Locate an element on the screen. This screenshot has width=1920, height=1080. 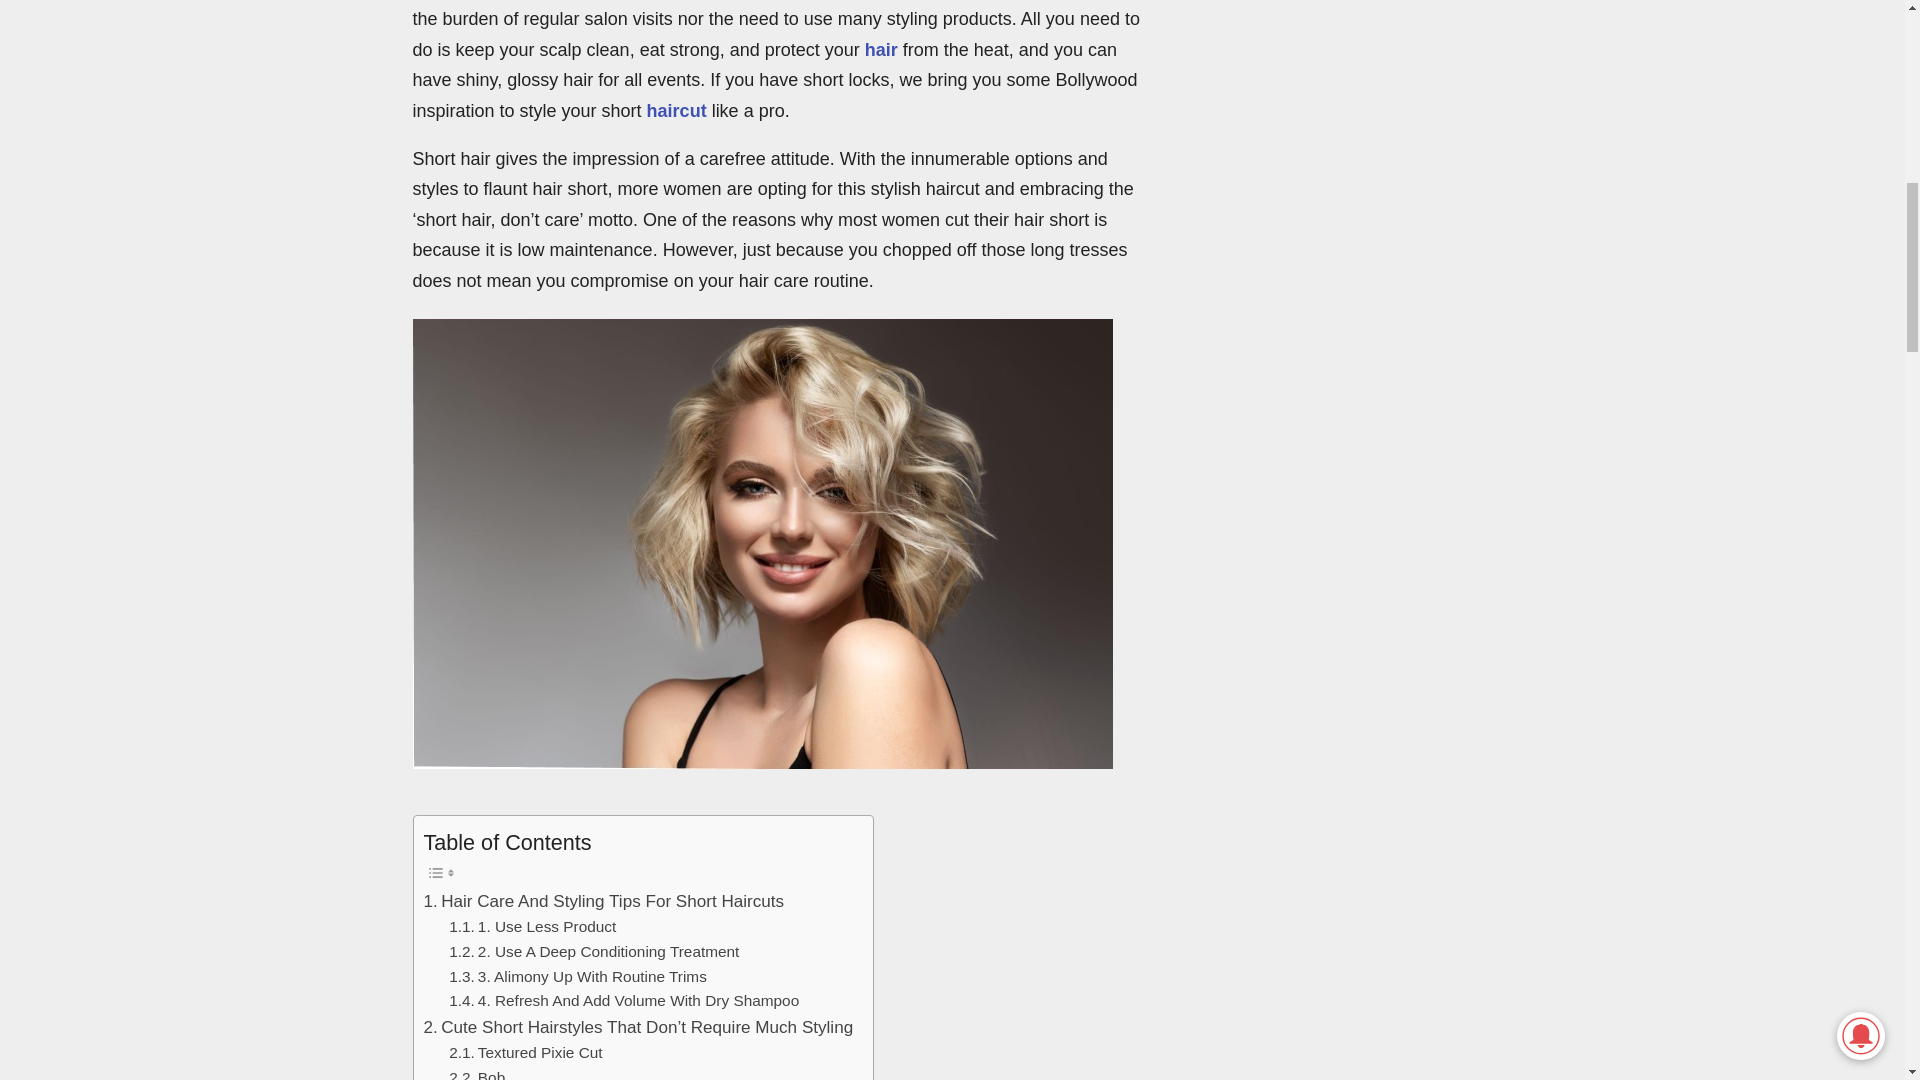
Hair Care And Styling Tips For Short Haircuts is located at coordinates (604, 900).